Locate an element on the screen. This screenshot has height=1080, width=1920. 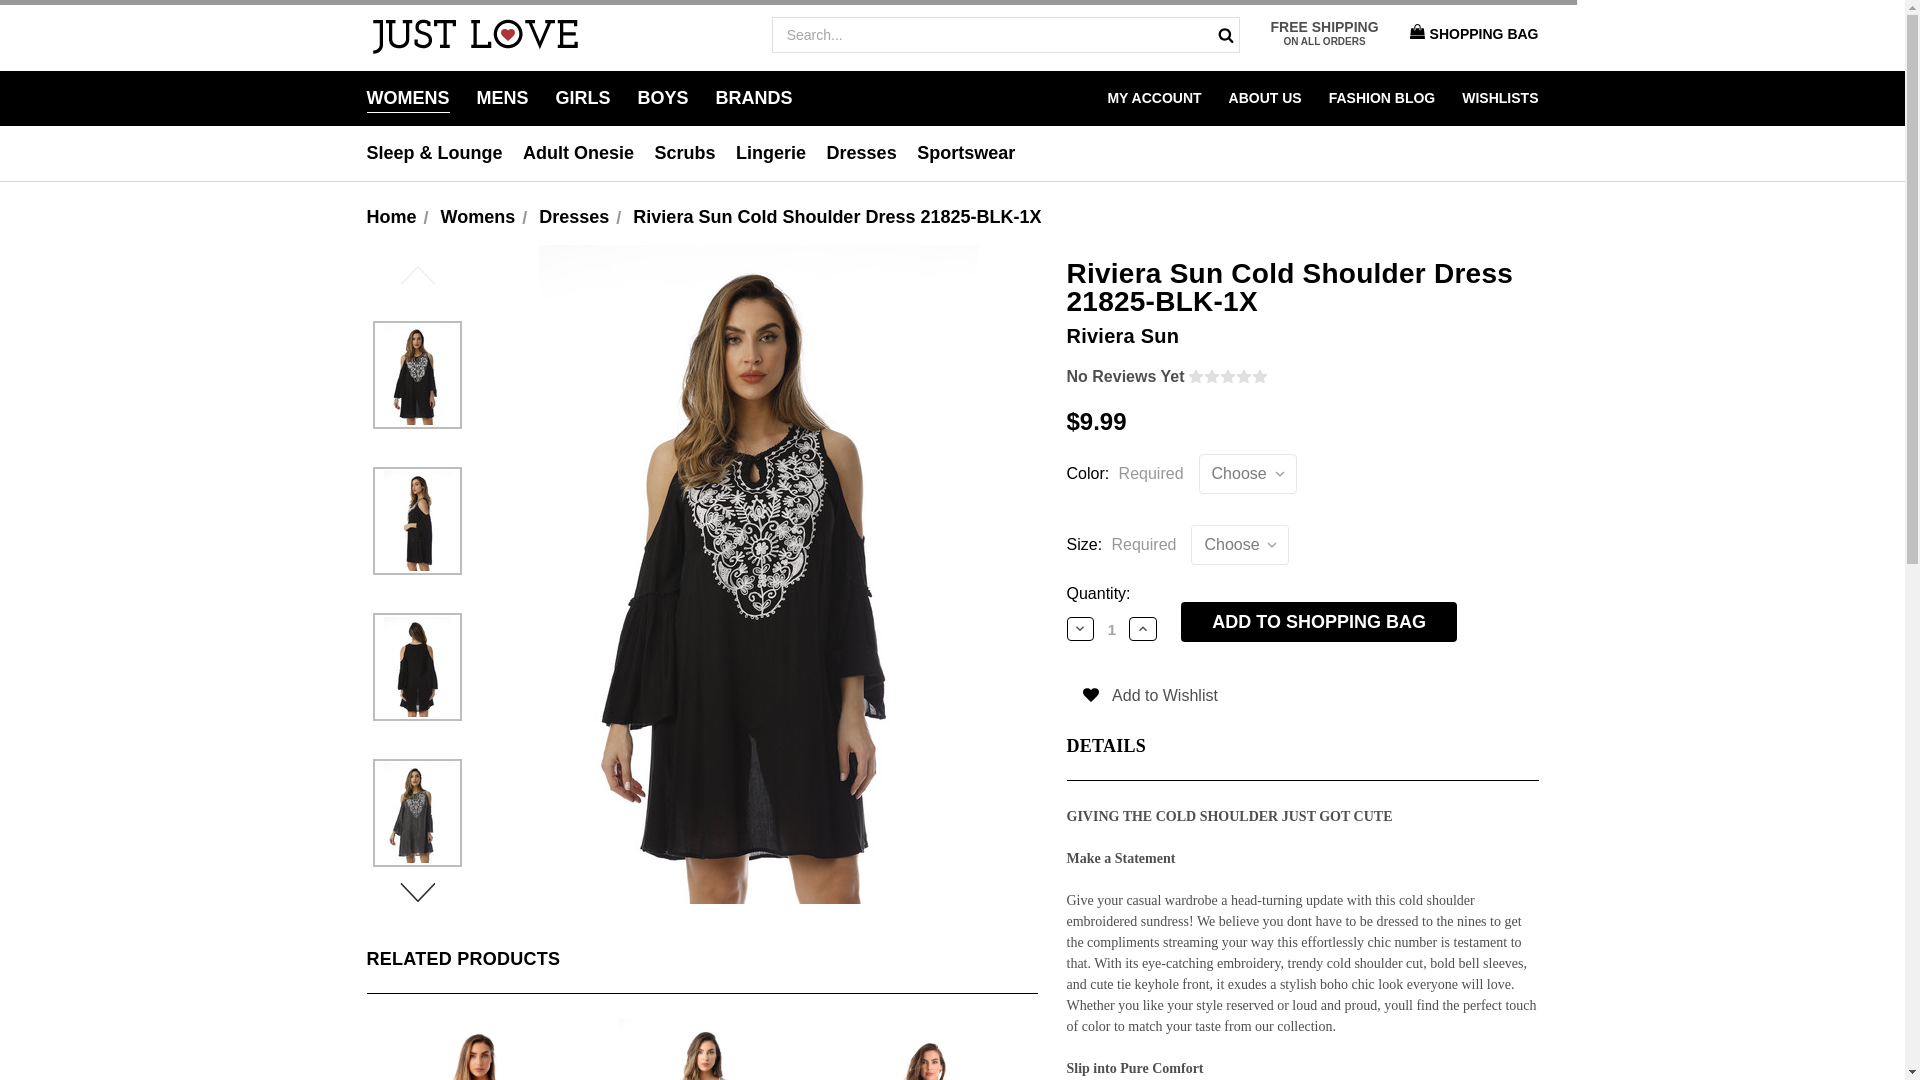
Womens is located at coordinates (478, 216).